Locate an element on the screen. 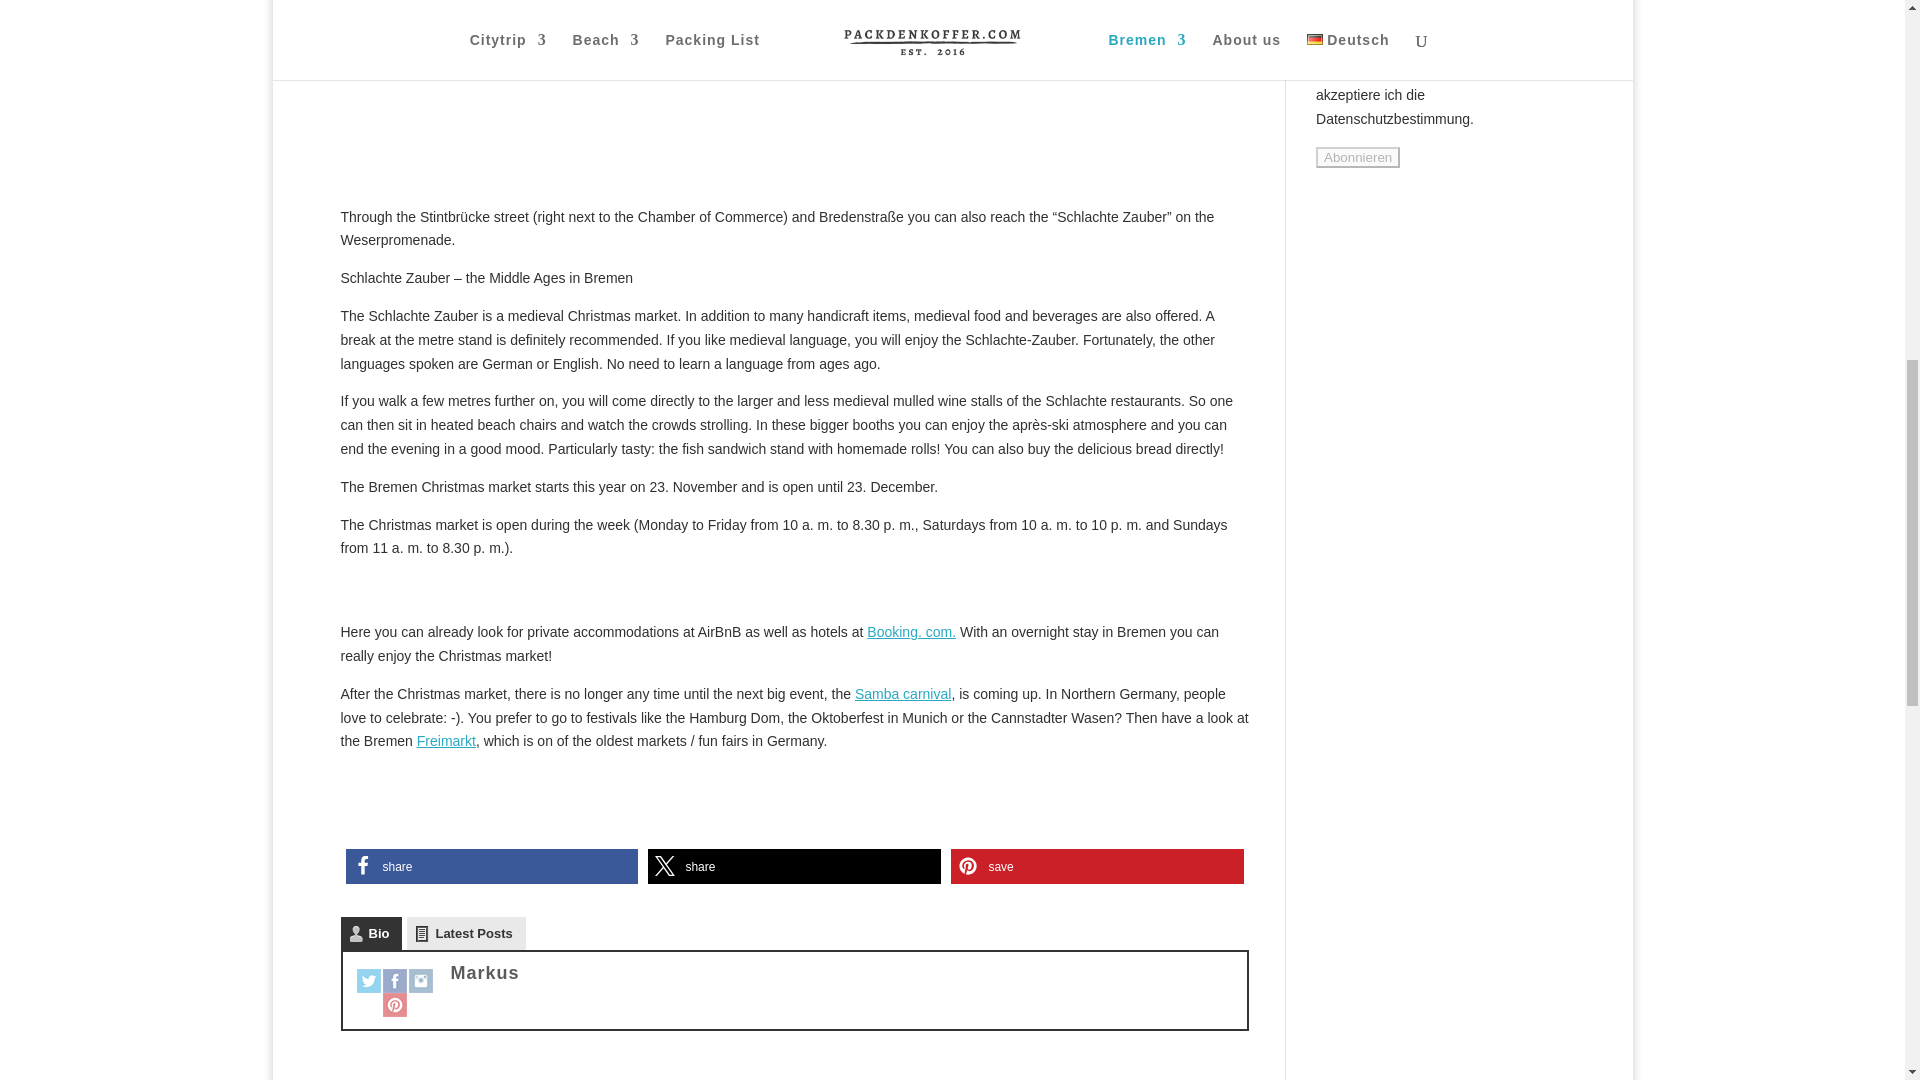 This screenshot has width=1920, height=1080. Share on Facebook is located at coordinates (492, 866).